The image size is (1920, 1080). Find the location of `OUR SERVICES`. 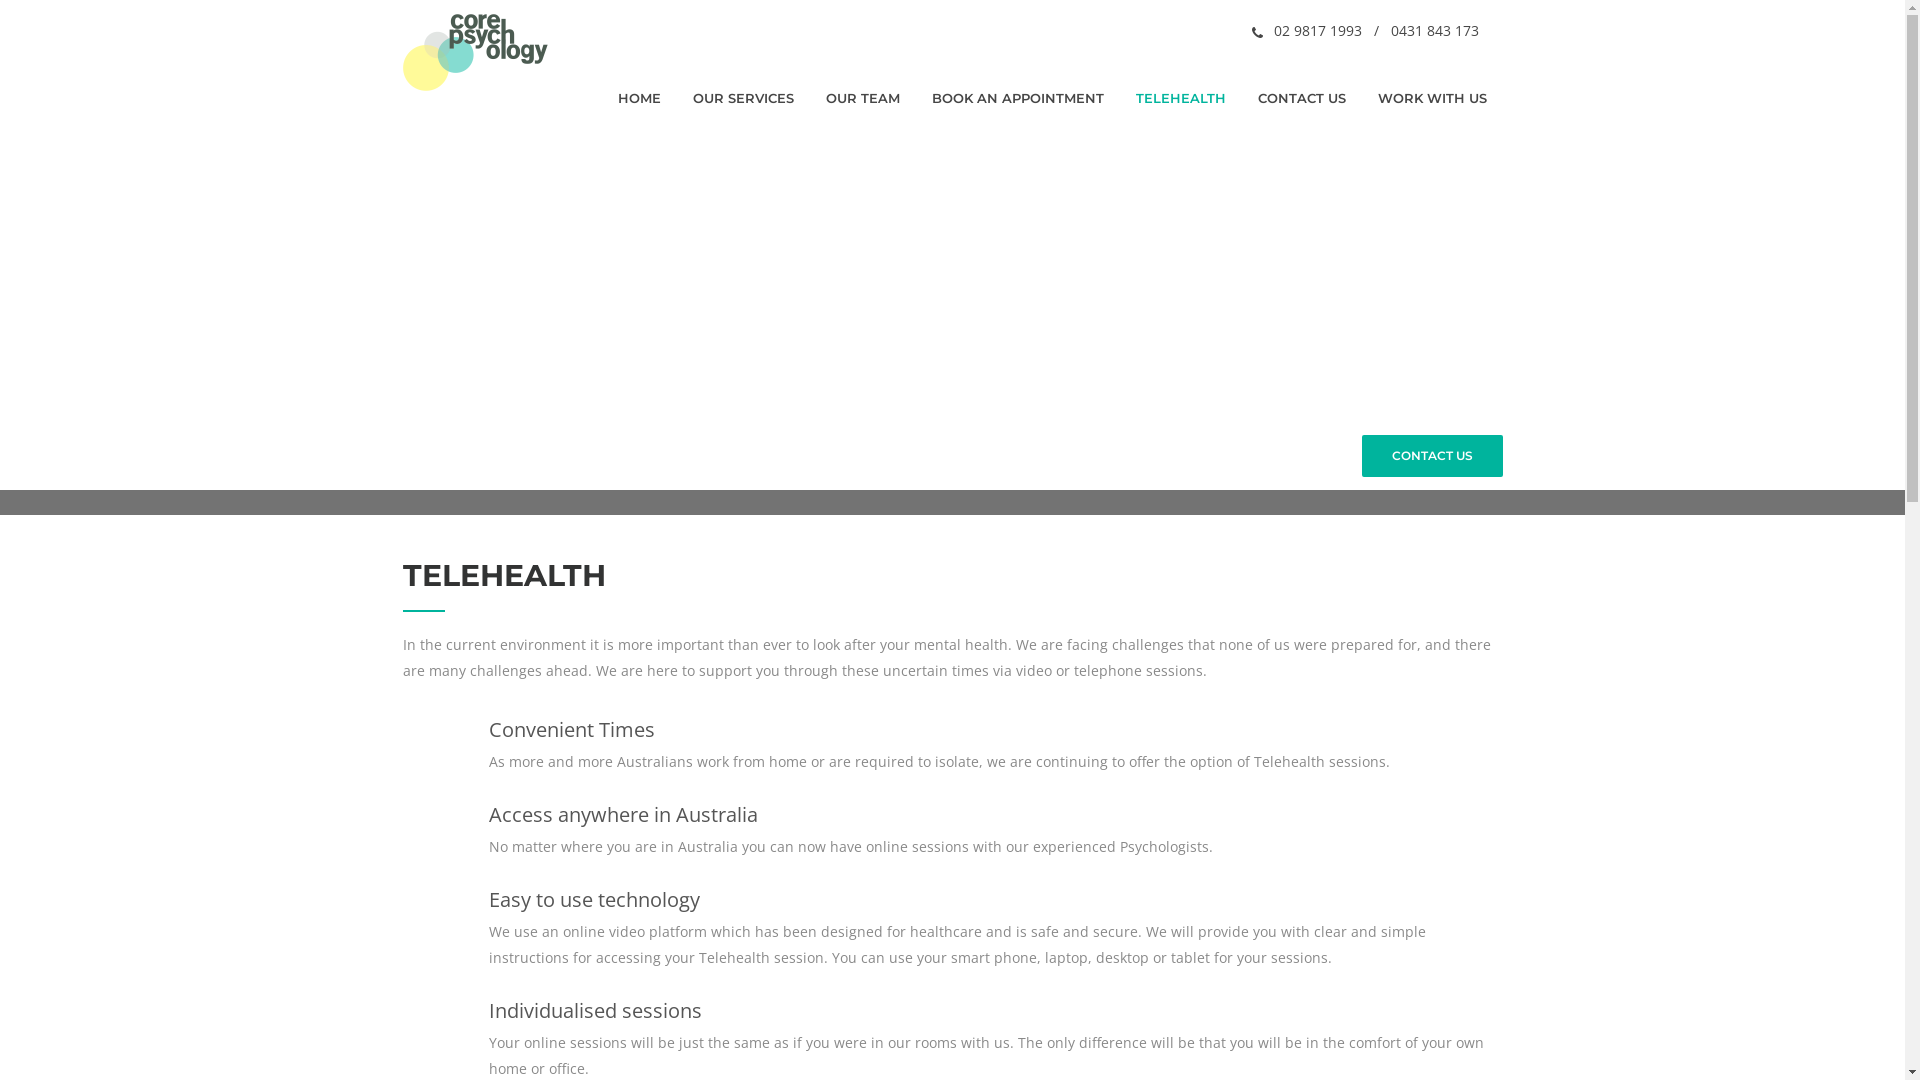

OUR SERVICES is located at coordinates (742, 99).